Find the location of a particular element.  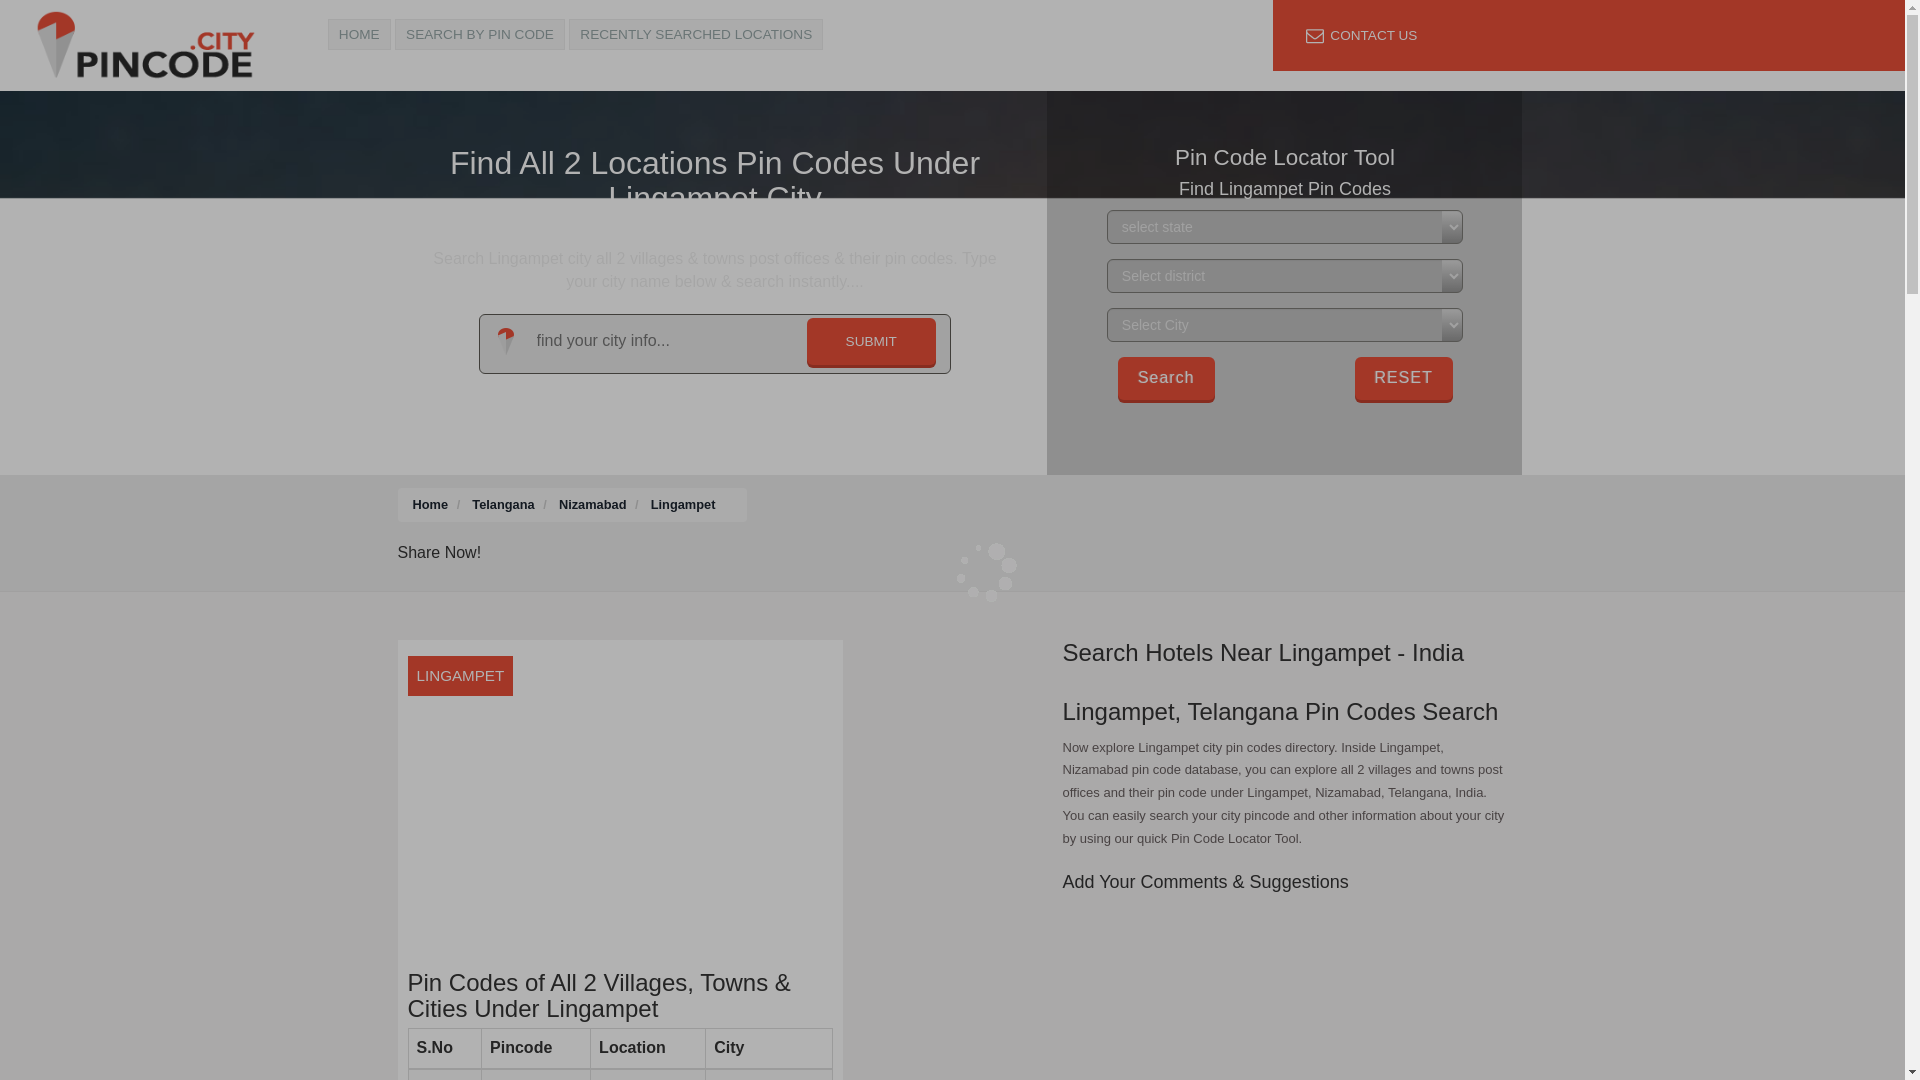

Nizamabad is located at coordinates (592, 504).